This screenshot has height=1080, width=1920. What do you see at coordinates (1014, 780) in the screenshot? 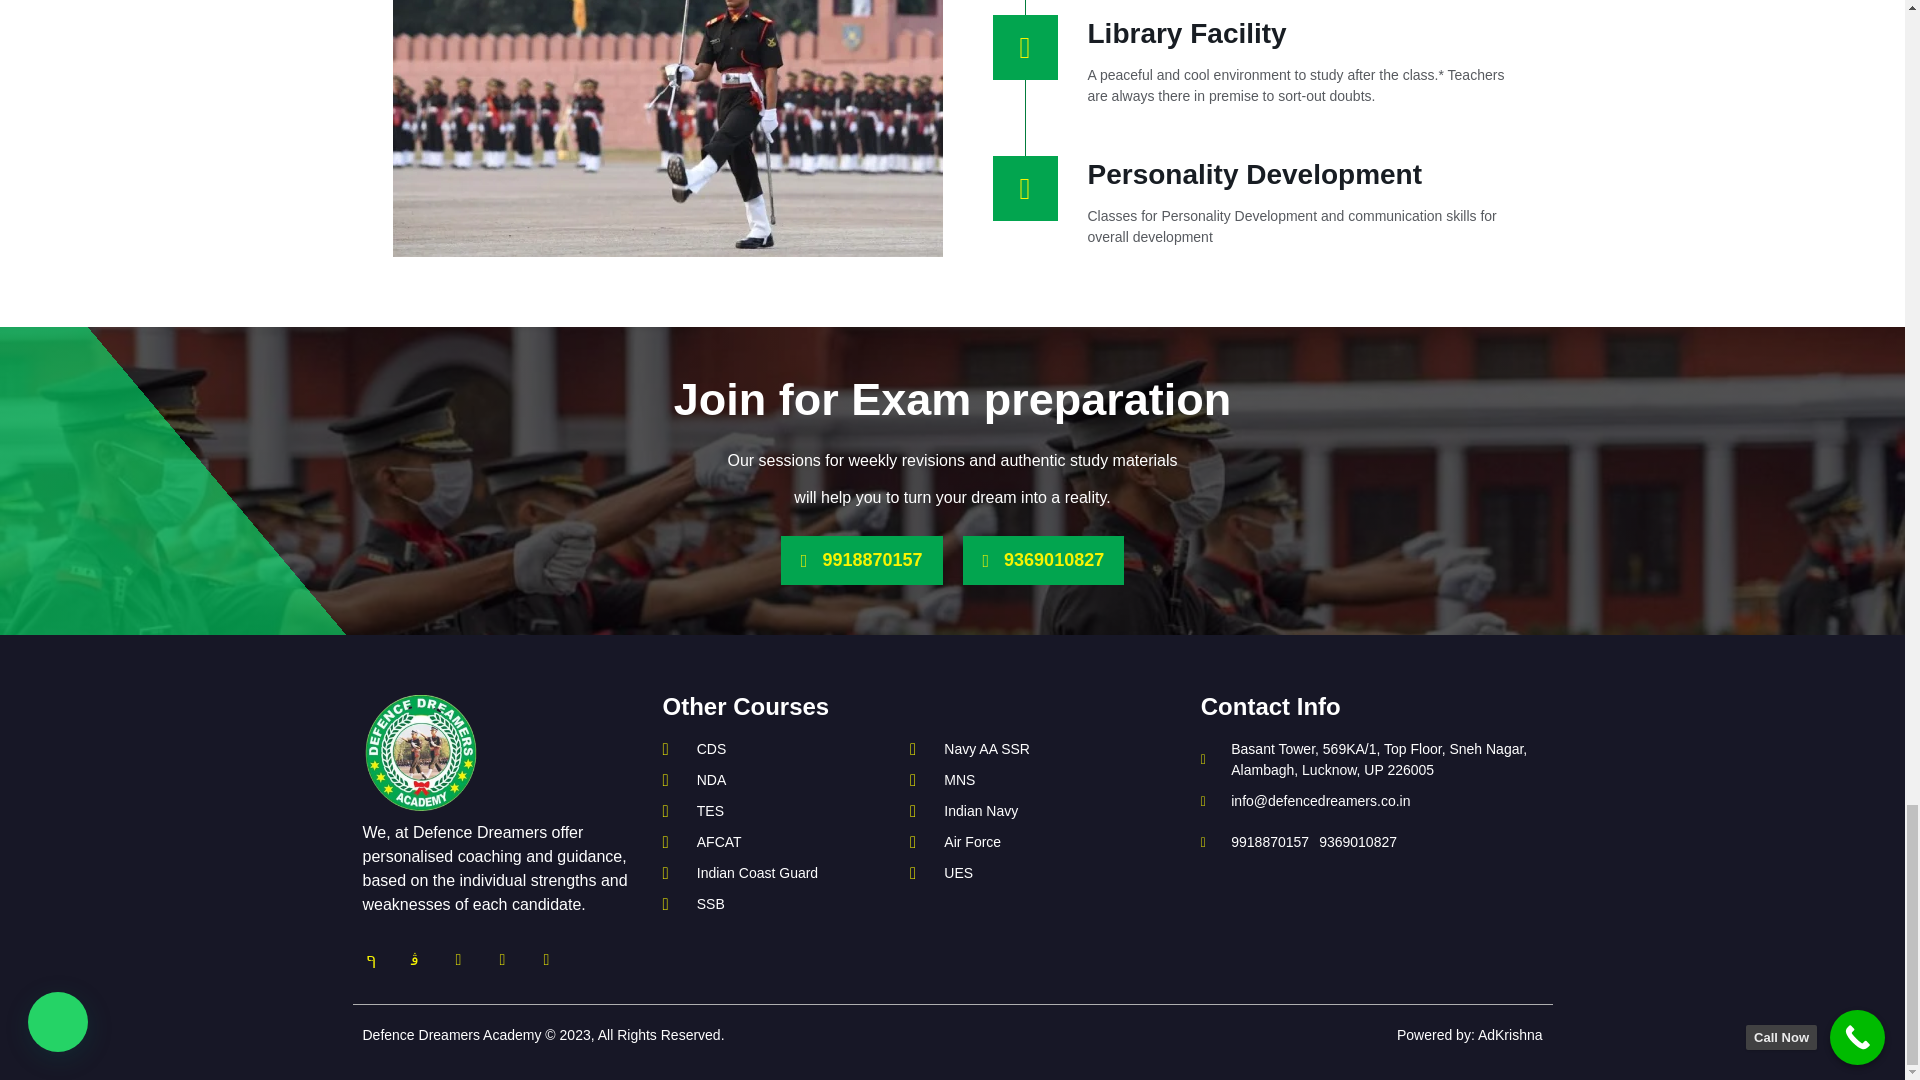
I see `MNS` at bounding box center [1014, 780].